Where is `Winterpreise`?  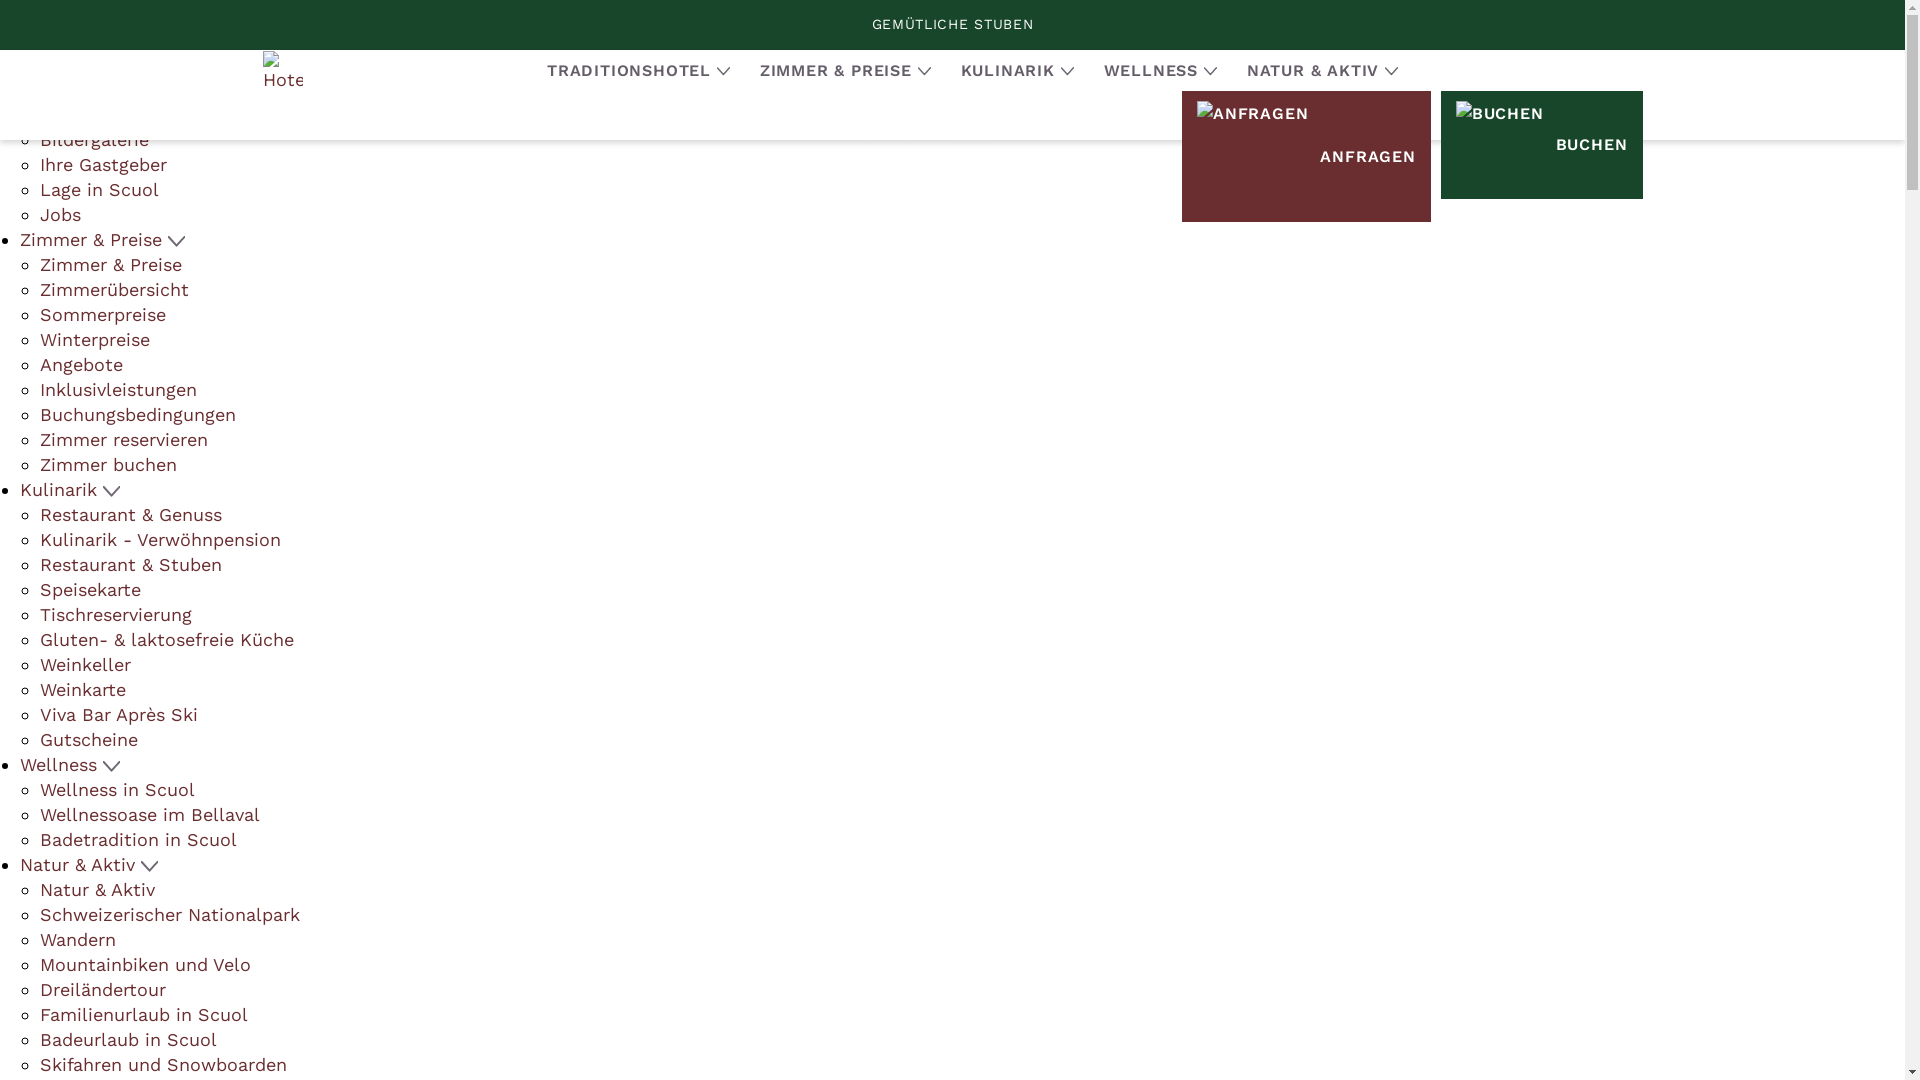
Winterpreise is located at coordinates (95, 340).